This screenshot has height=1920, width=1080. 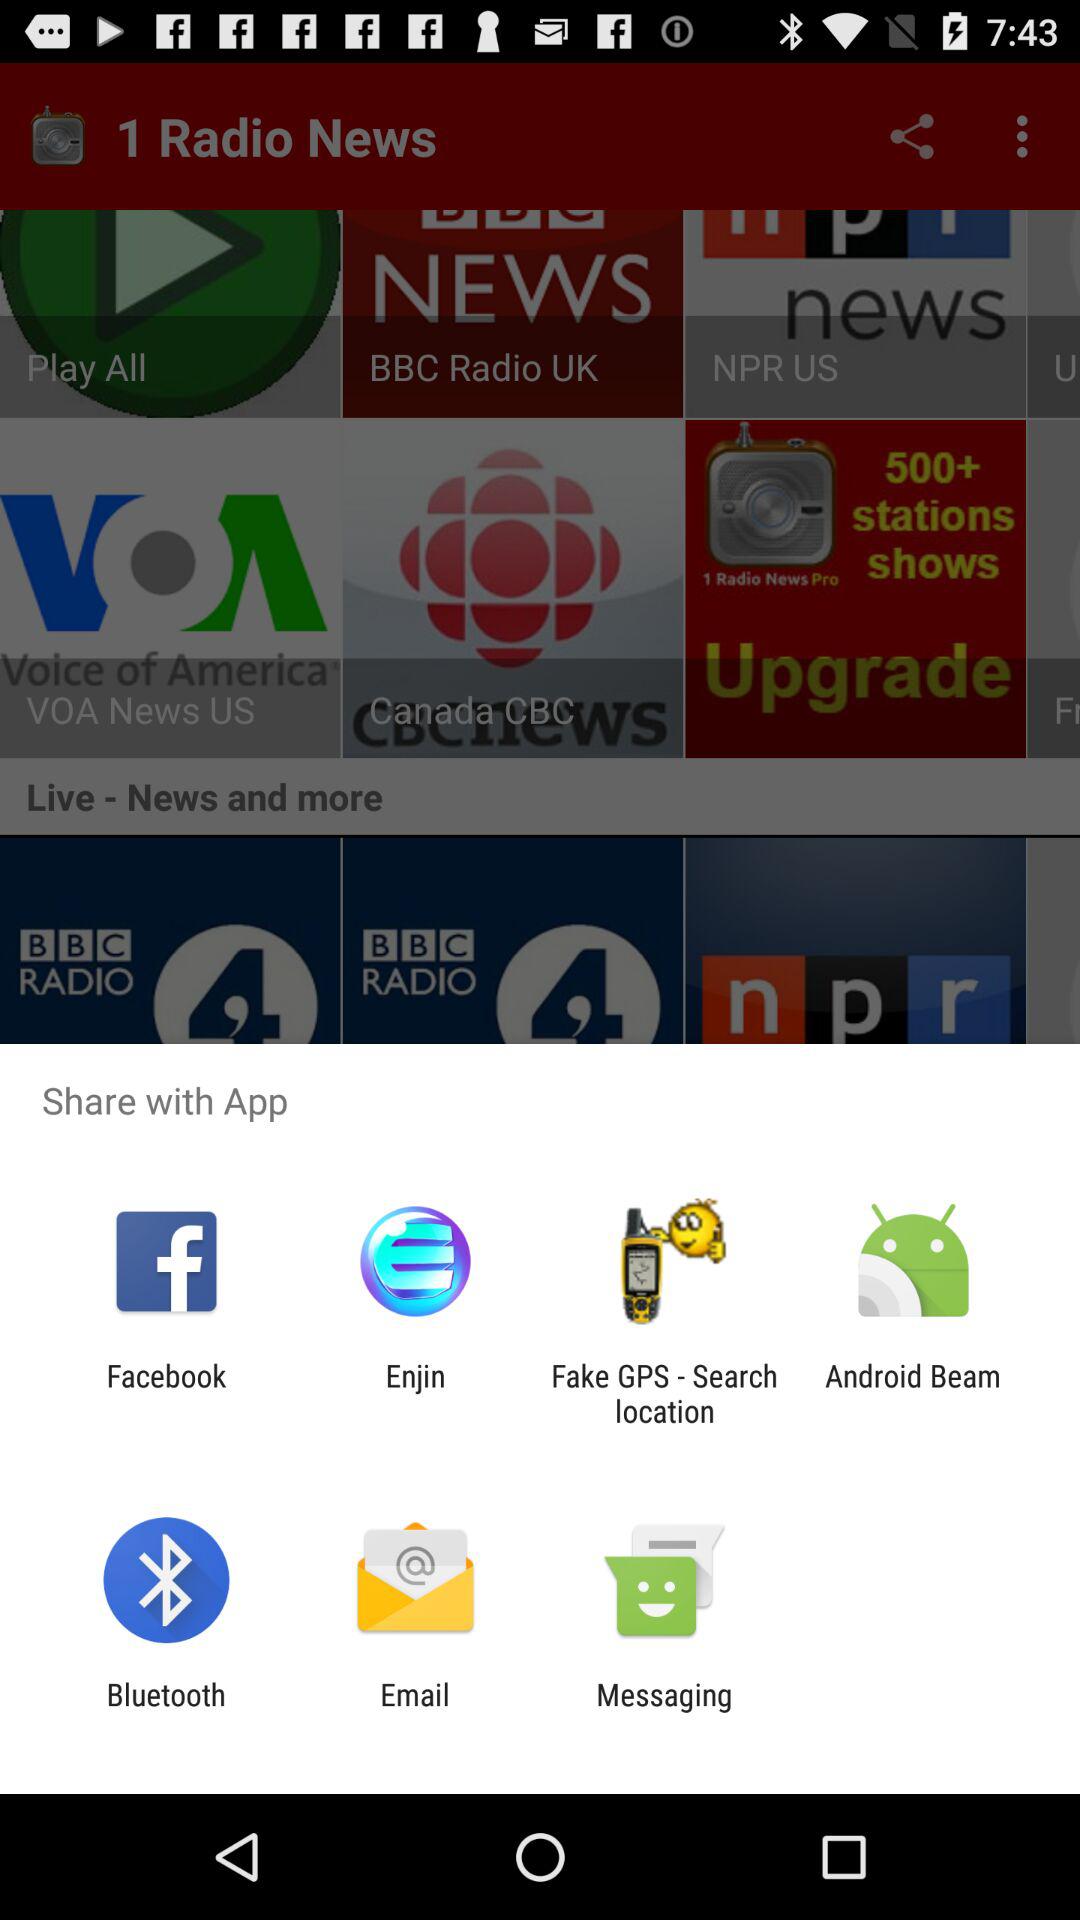 I want to click on click the android beam icon, so click(x=913, y=1393).